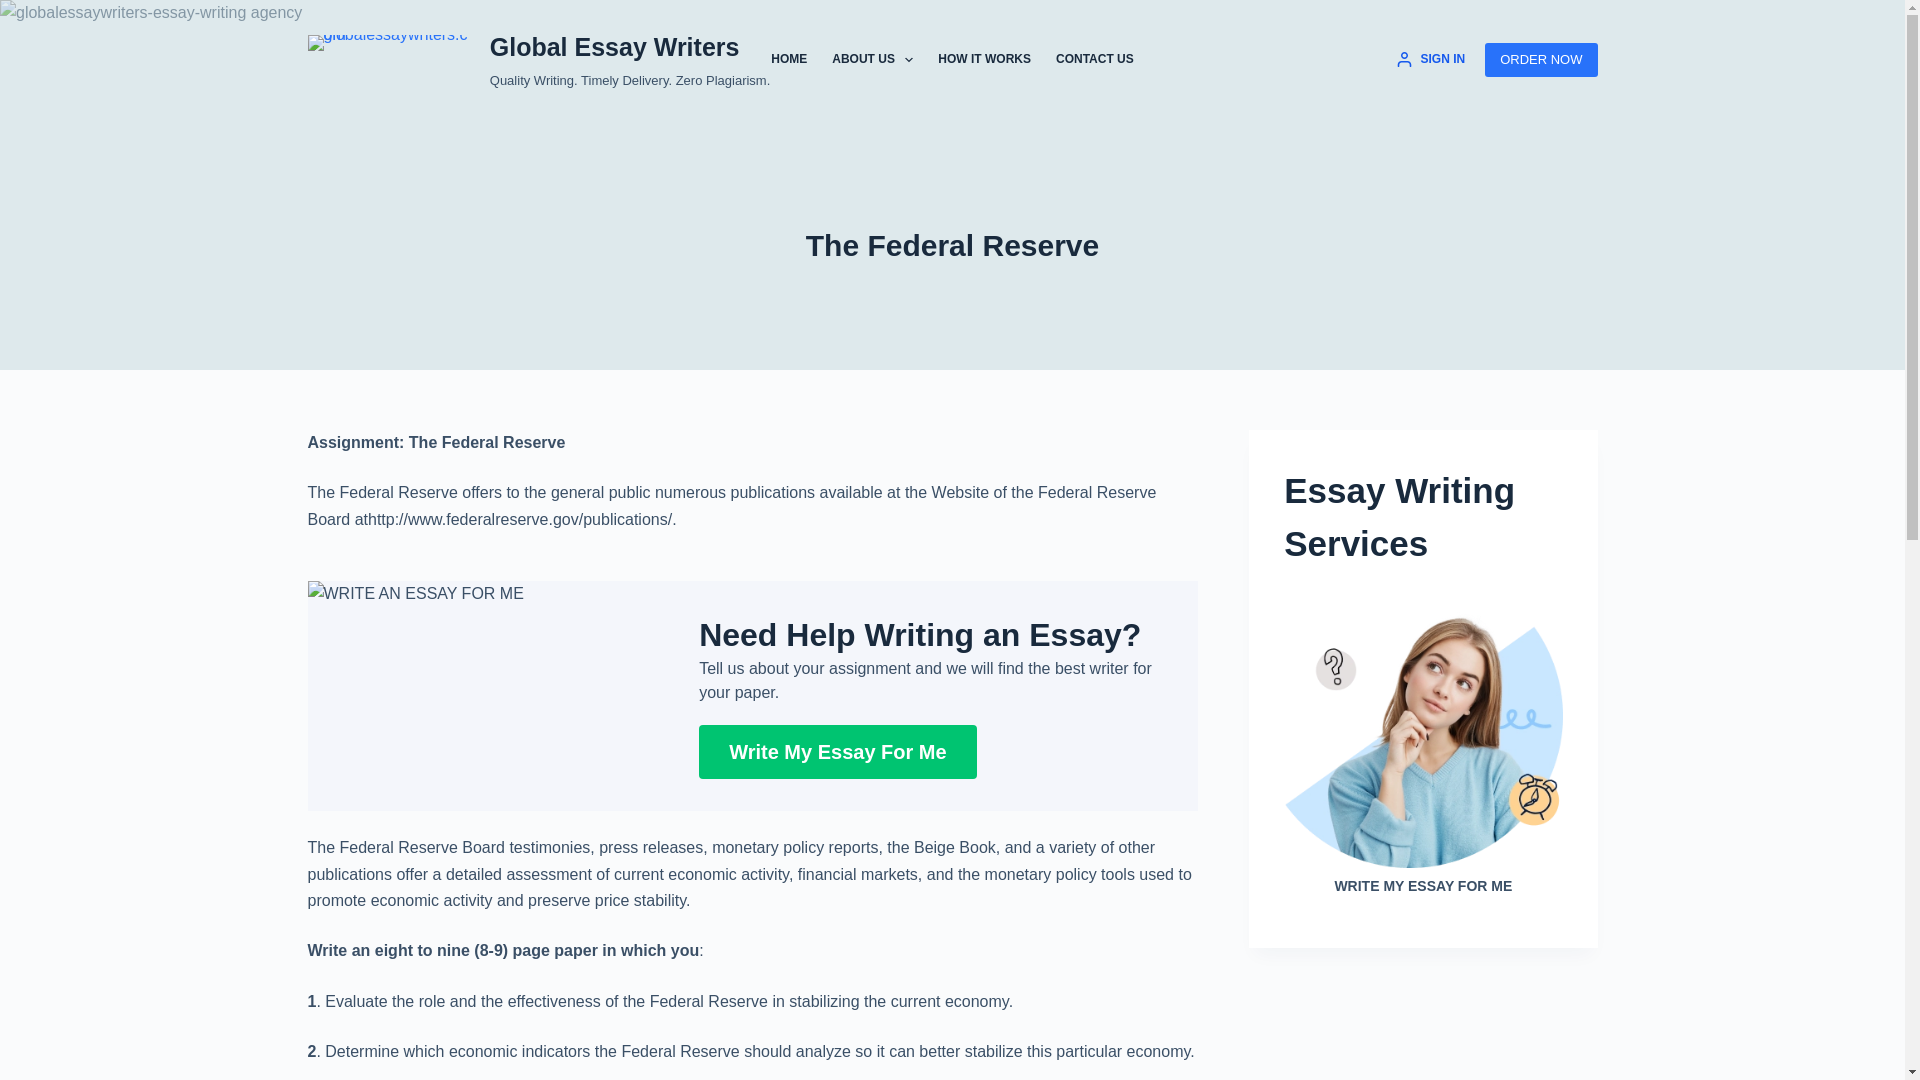 The height and width of the screenshot is (1080, 1920). What do you see at coordinates (614, 46) in the screenshot?
I see `Global Essay Writers` at bounding box center [614, 46].